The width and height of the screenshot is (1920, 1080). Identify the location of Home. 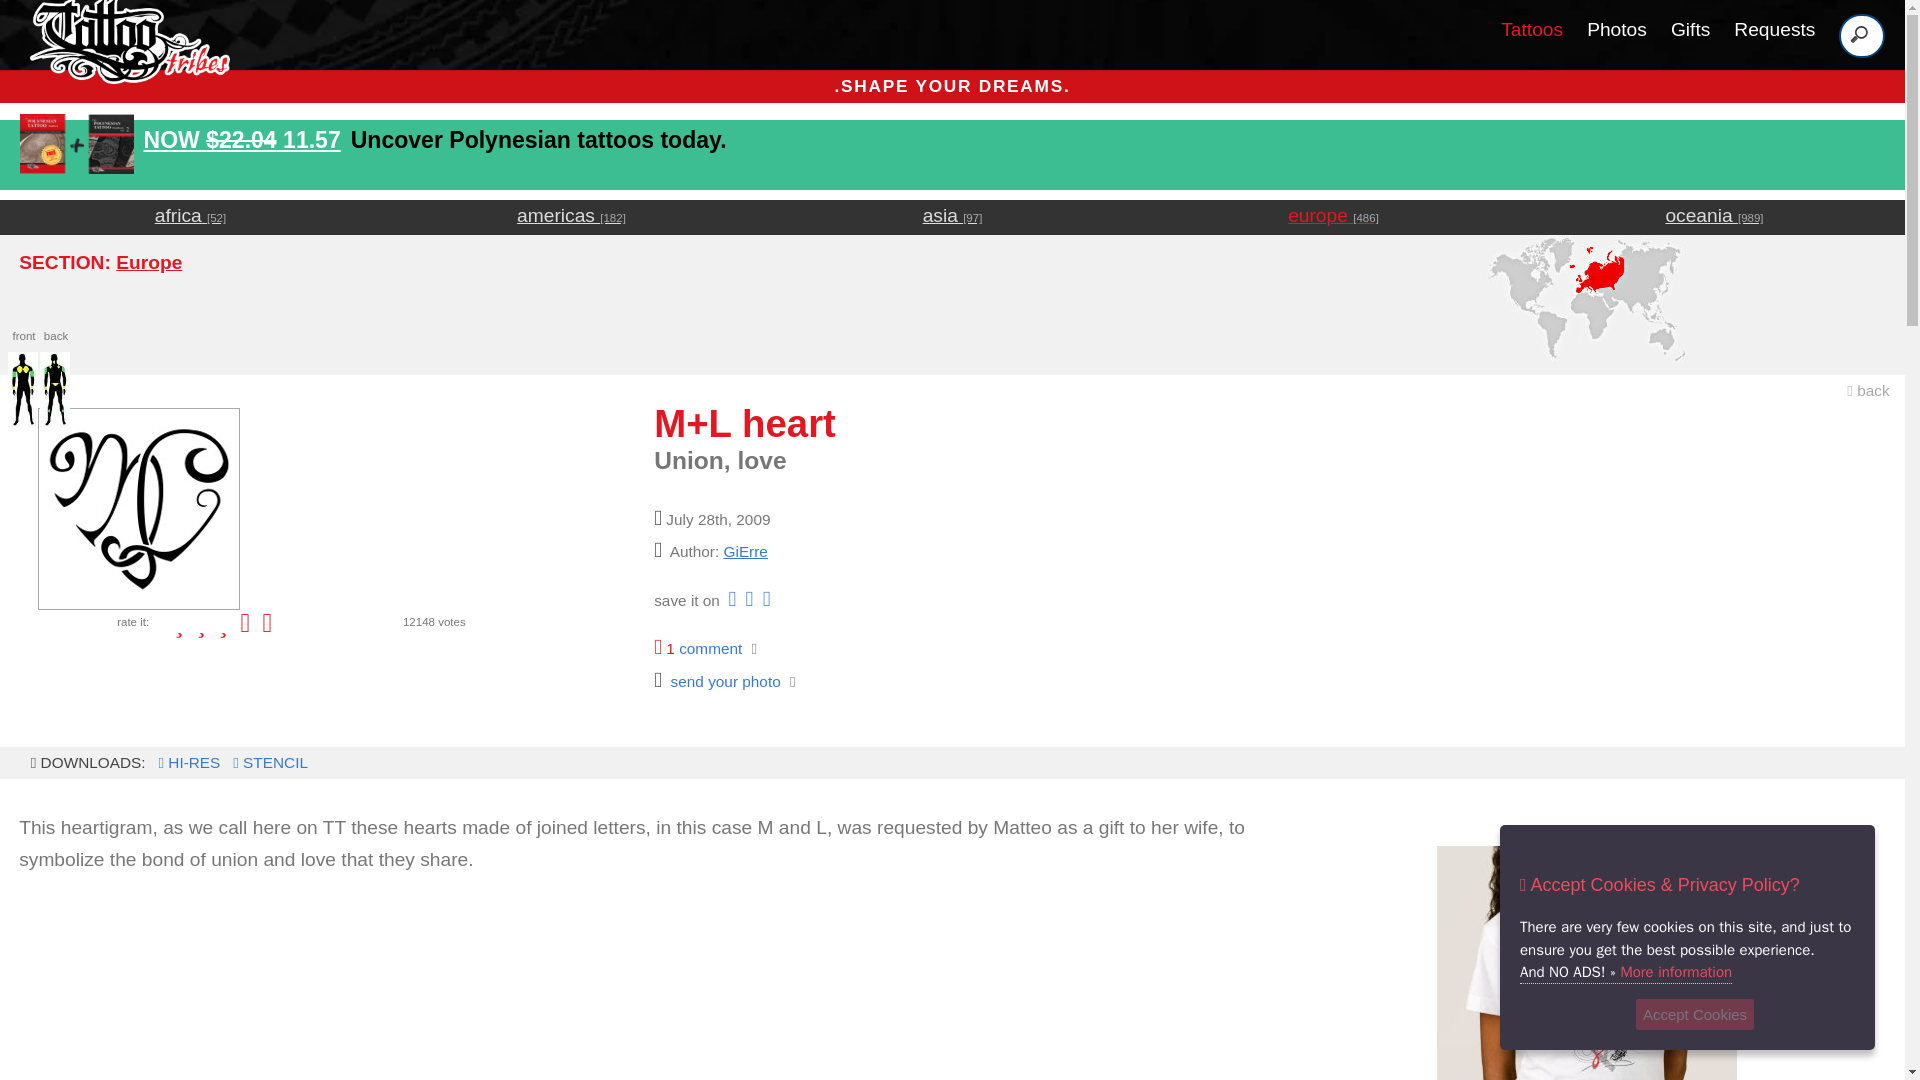
(124, 70).